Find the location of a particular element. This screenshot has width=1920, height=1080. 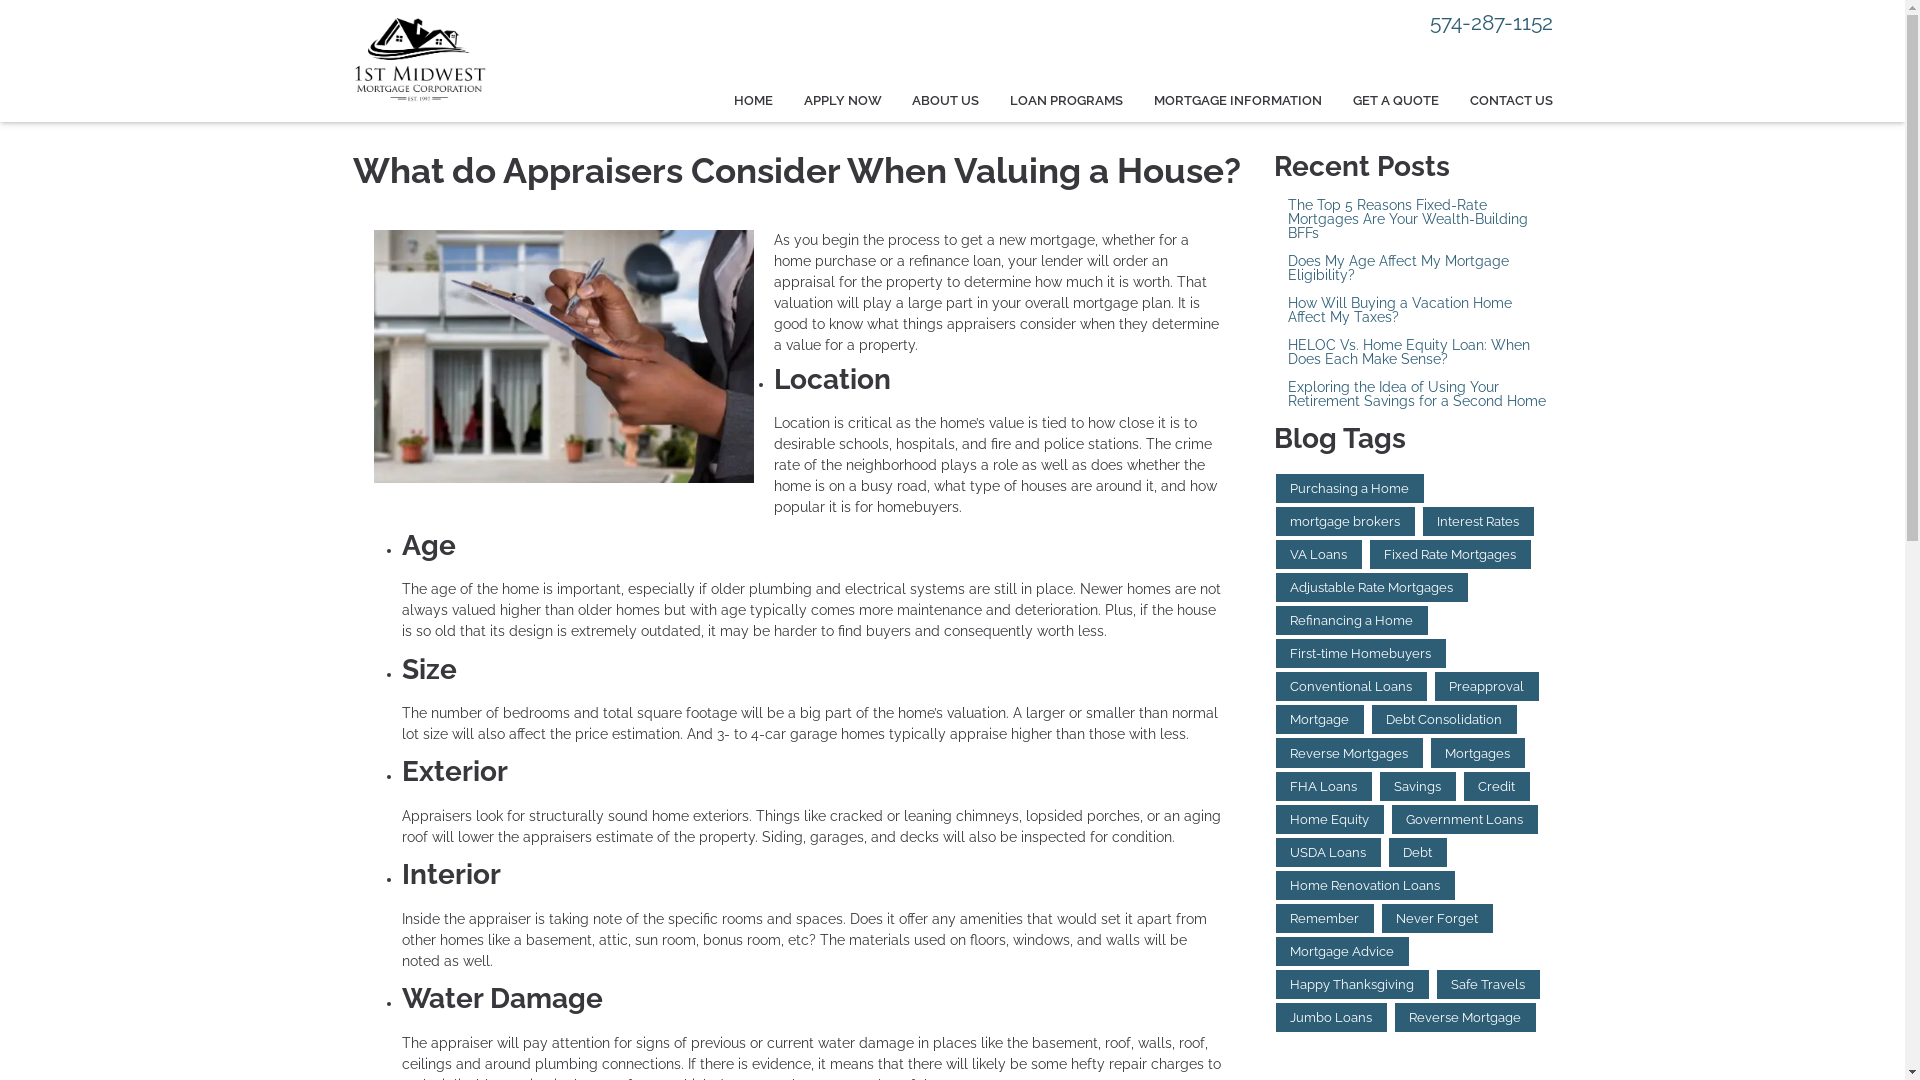

Does My Age Affect My Mortgage Eligibility? is located at coordinates (1414, 268).